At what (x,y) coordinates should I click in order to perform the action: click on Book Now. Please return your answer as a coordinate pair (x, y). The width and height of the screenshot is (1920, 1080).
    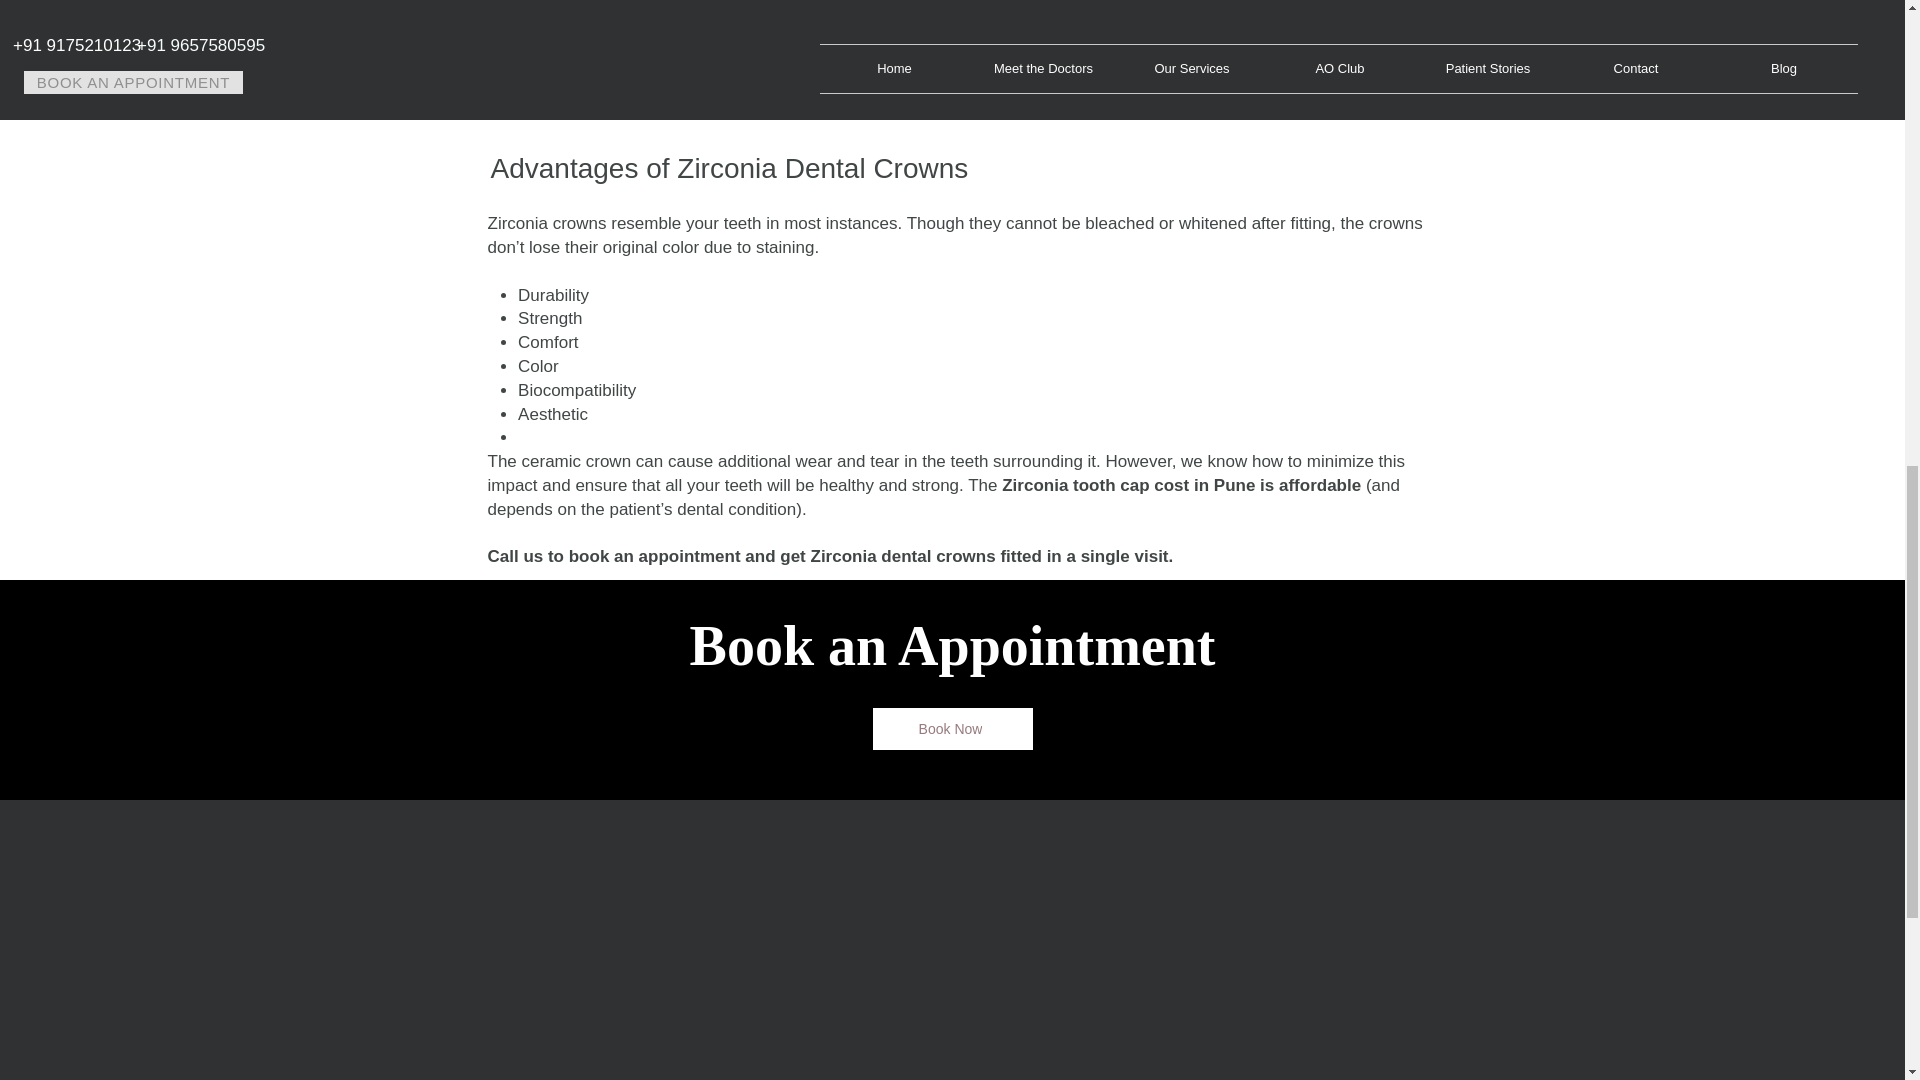
    Looking at the image, I should click on (952, 728).